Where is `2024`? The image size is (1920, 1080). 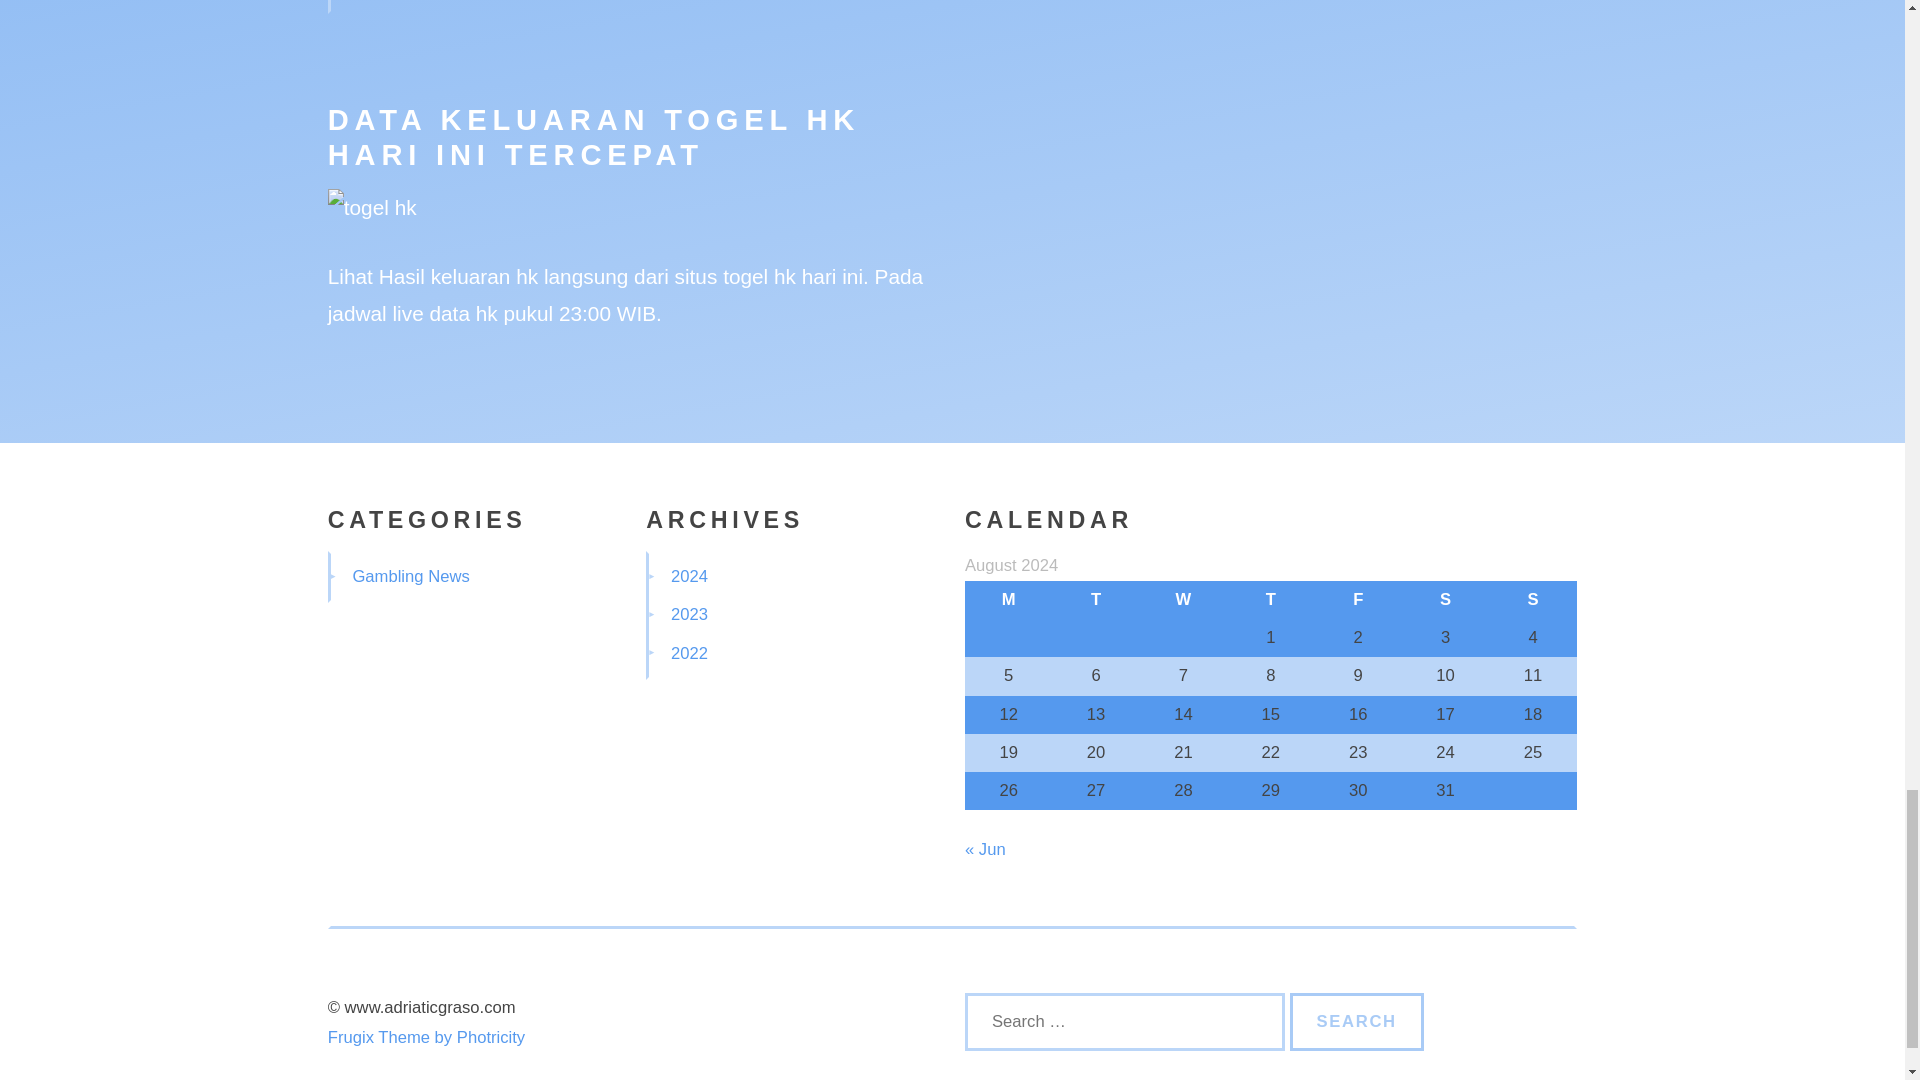
2024 is located at coordinates (689, 576).